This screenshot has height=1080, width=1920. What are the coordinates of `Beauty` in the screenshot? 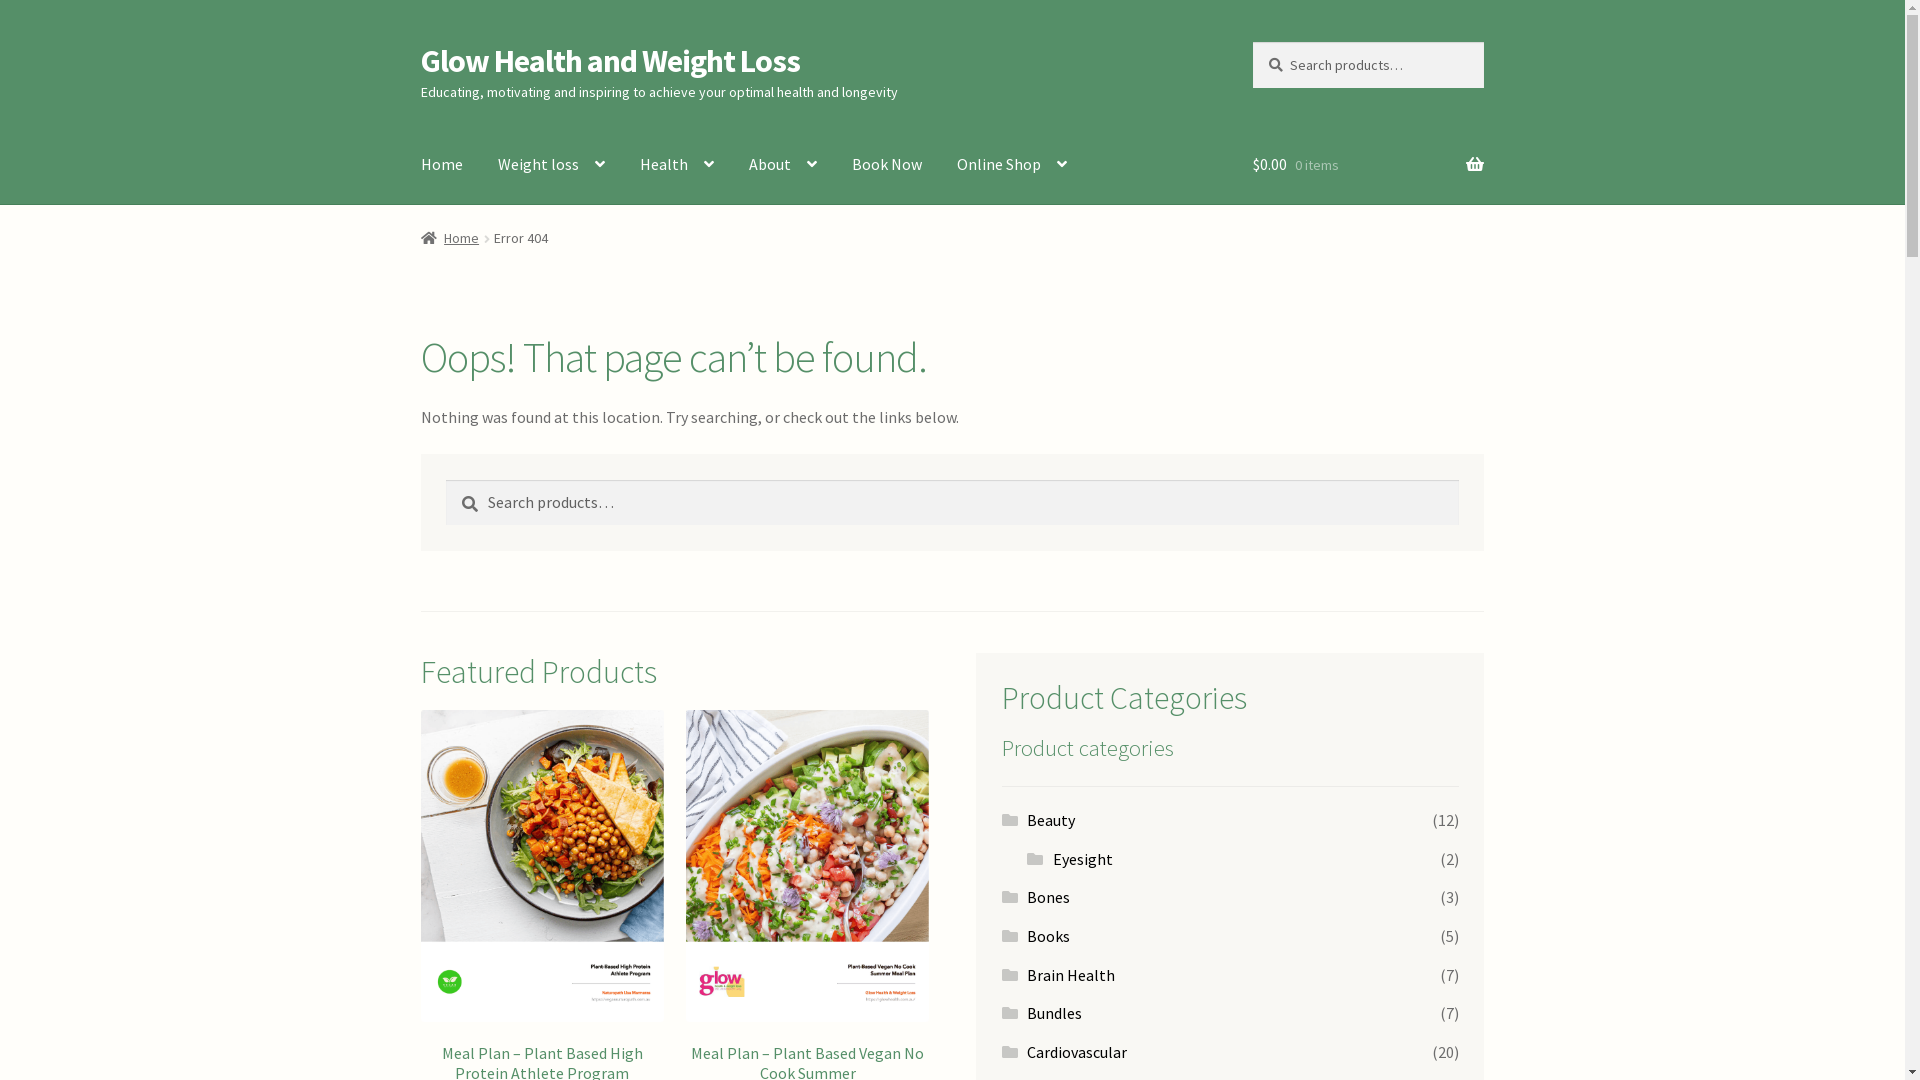 It's located at (1051, 820).